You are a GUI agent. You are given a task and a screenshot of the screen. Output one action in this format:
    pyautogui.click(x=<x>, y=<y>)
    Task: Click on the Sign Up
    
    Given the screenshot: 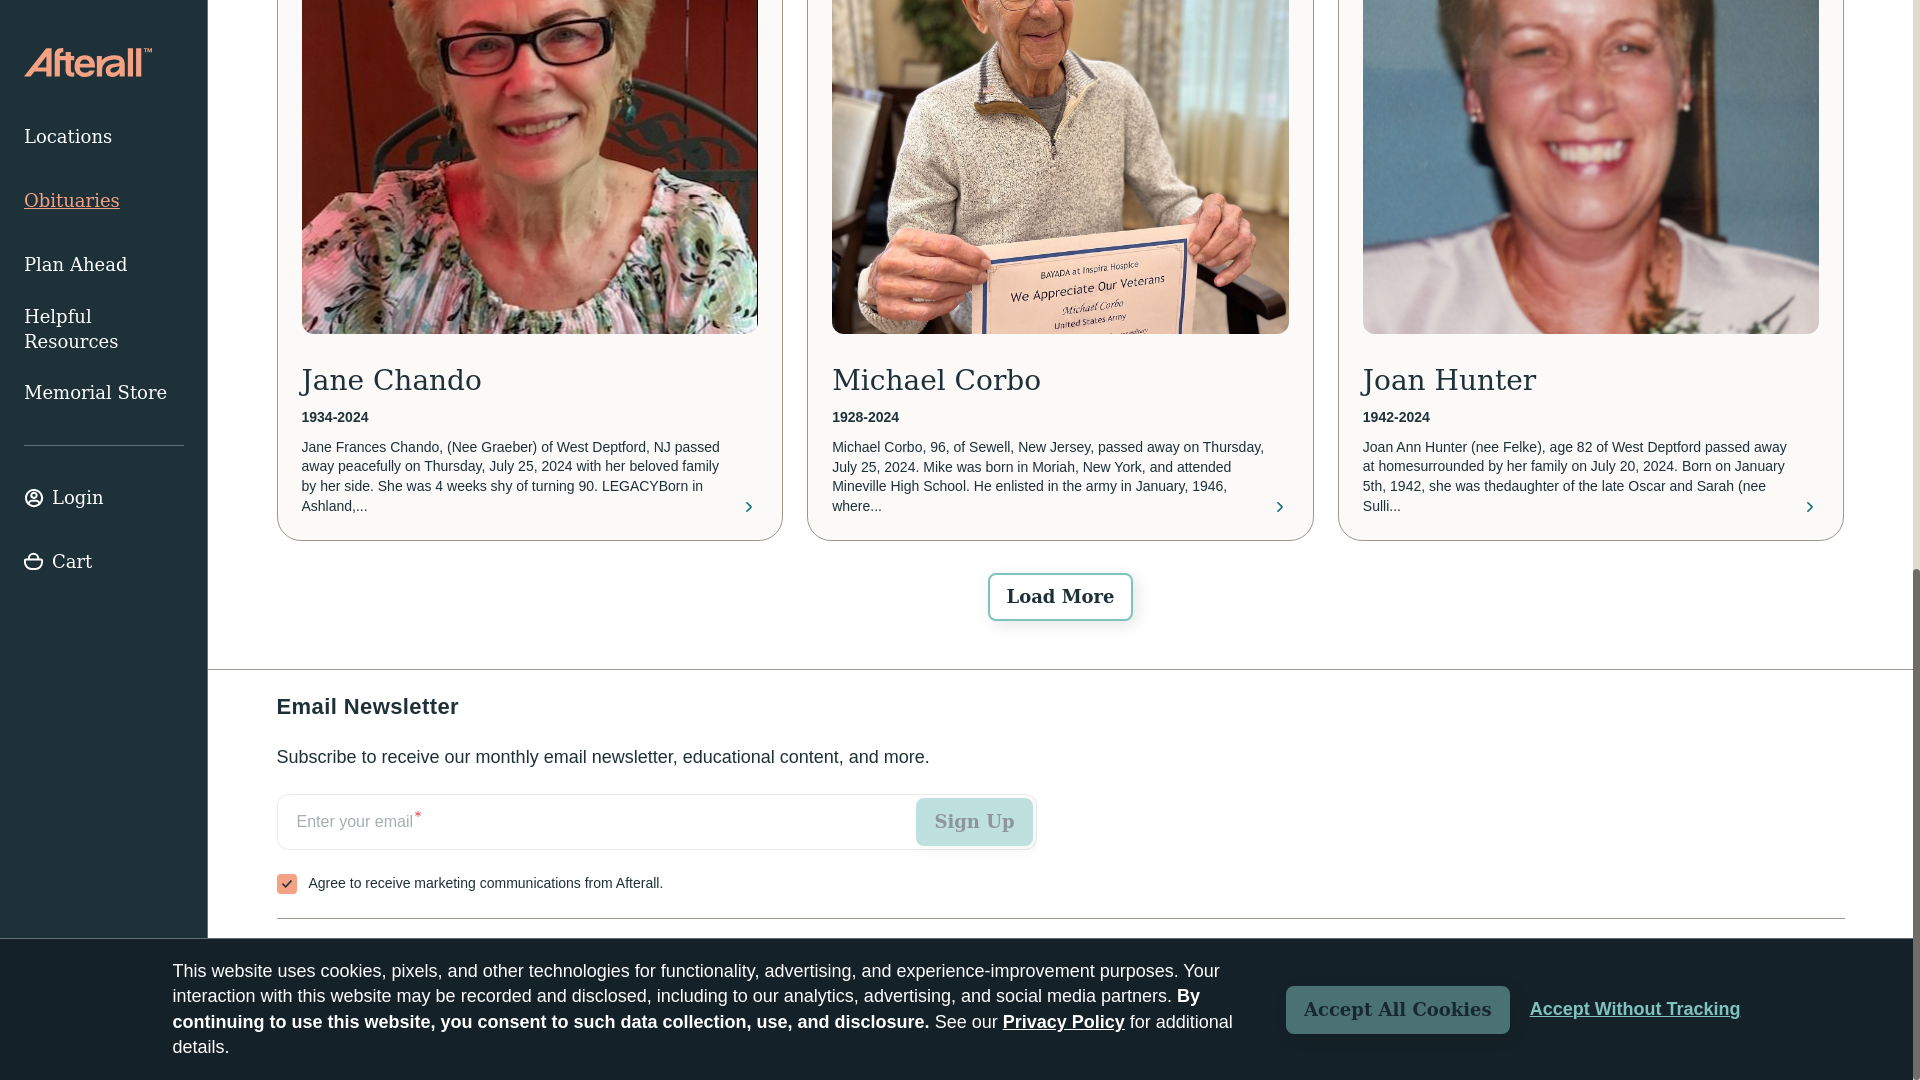 What is the action you would take?
    pyautogui.click(x=974, y=822)
    